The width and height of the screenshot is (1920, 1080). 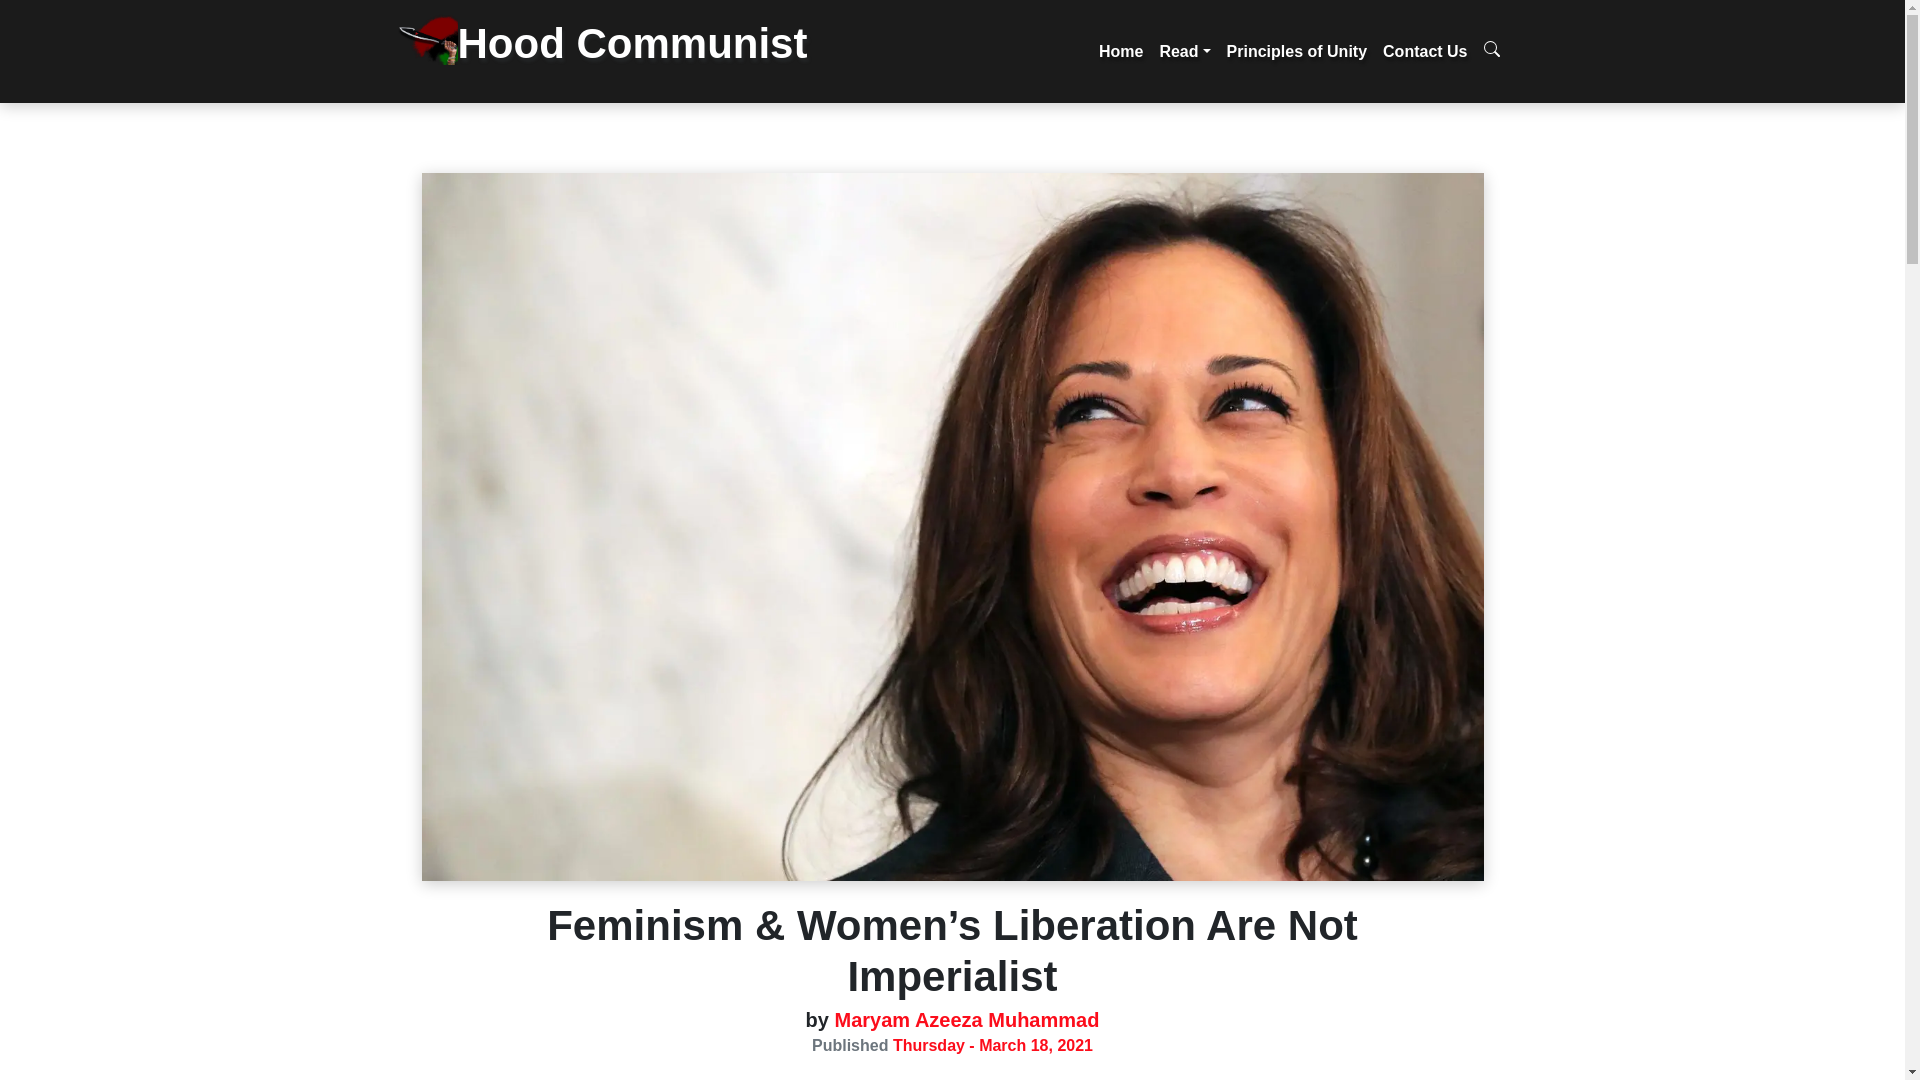 I want to click on Principles of Unity, so click(x=1296, y=52).